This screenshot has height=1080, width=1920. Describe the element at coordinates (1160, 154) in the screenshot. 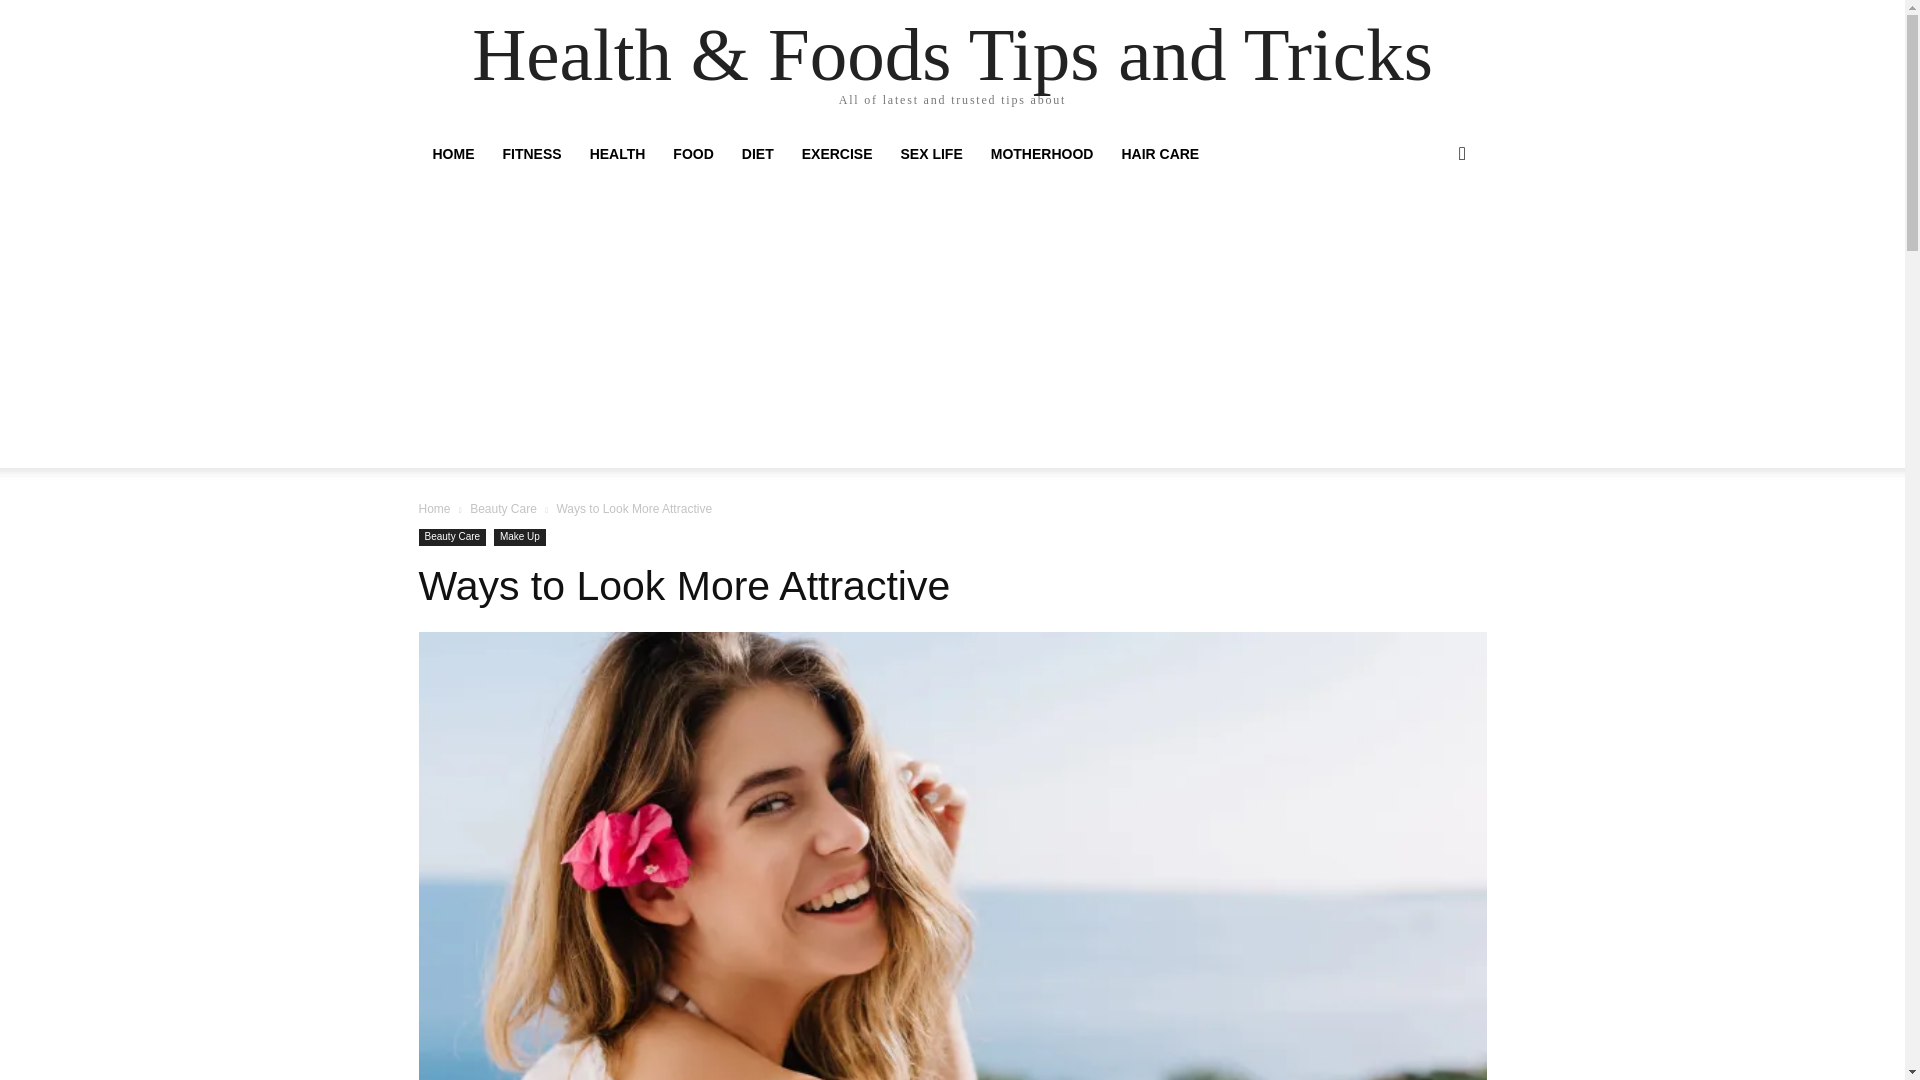

I see `HAIR CARE` at that location.